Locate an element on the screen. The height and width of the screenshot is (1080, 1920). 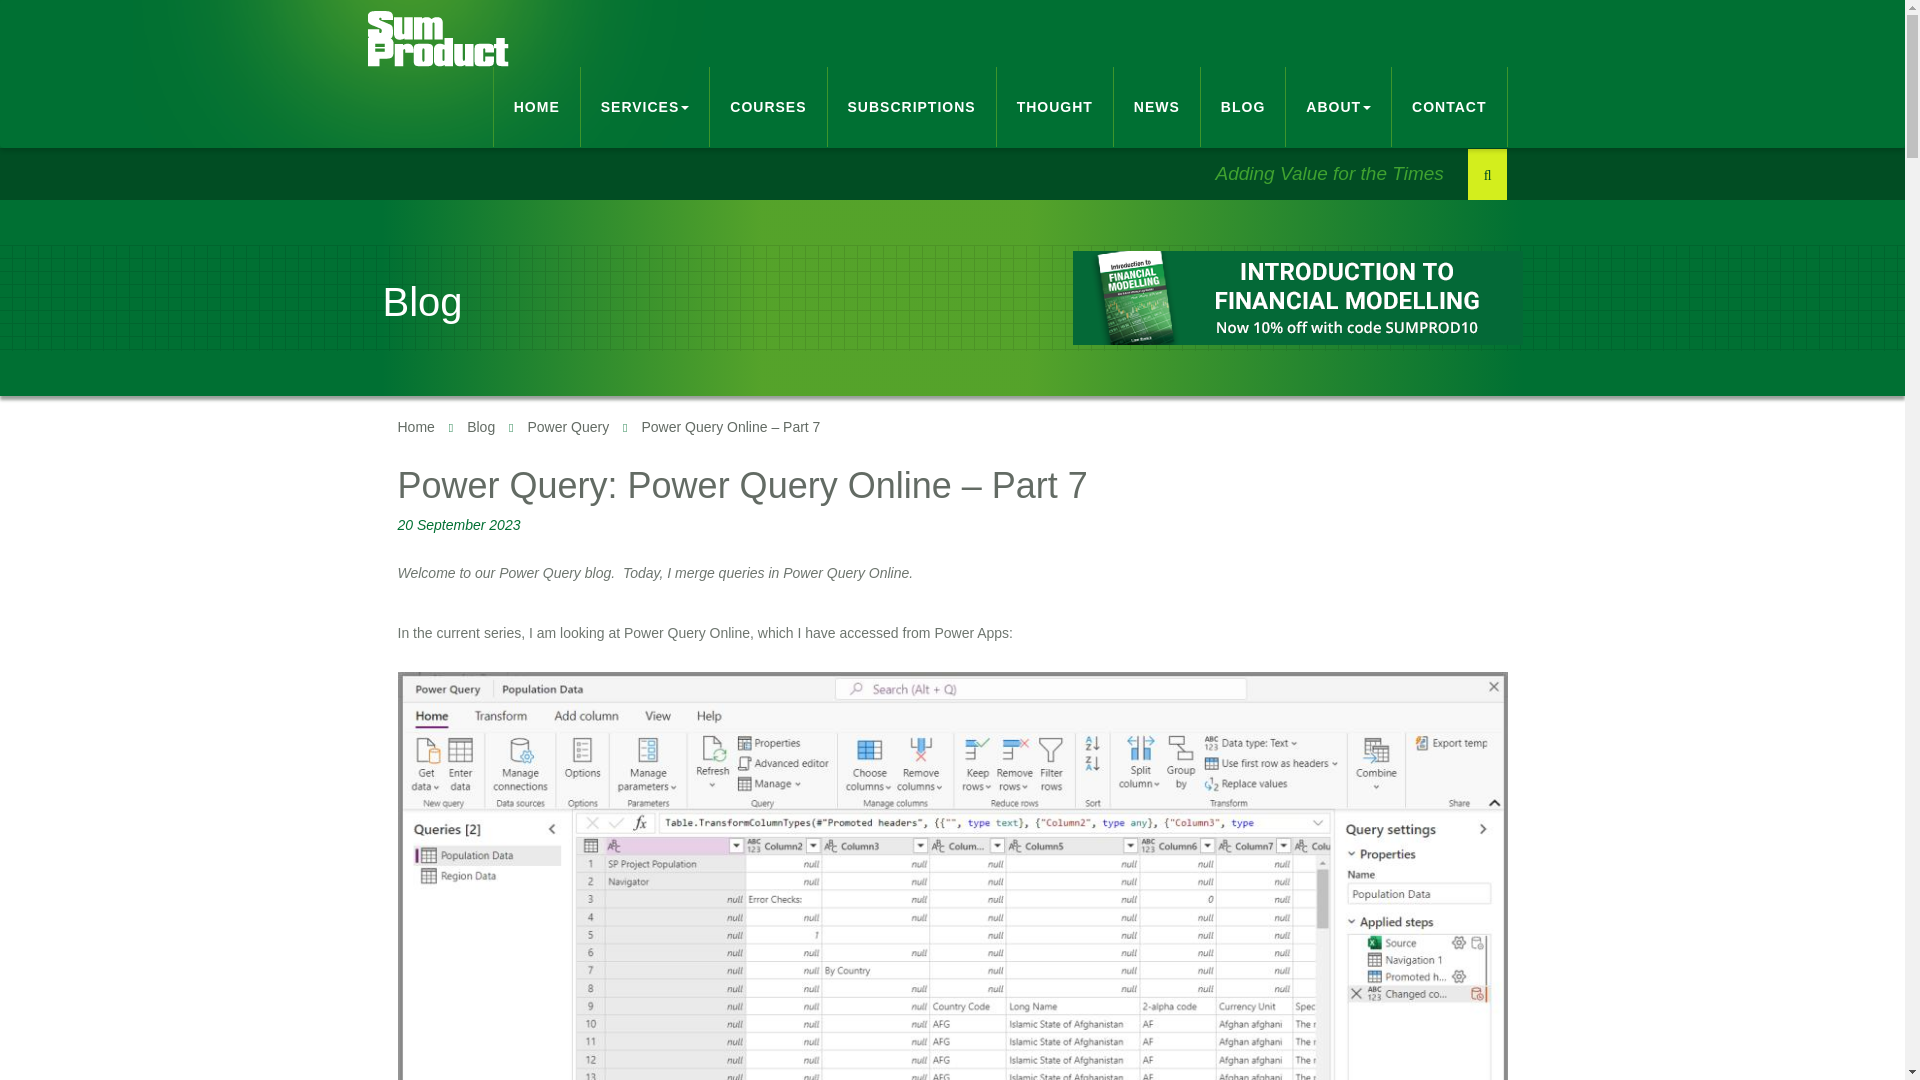
THOUGHT is located at coordinates (1054, 106).